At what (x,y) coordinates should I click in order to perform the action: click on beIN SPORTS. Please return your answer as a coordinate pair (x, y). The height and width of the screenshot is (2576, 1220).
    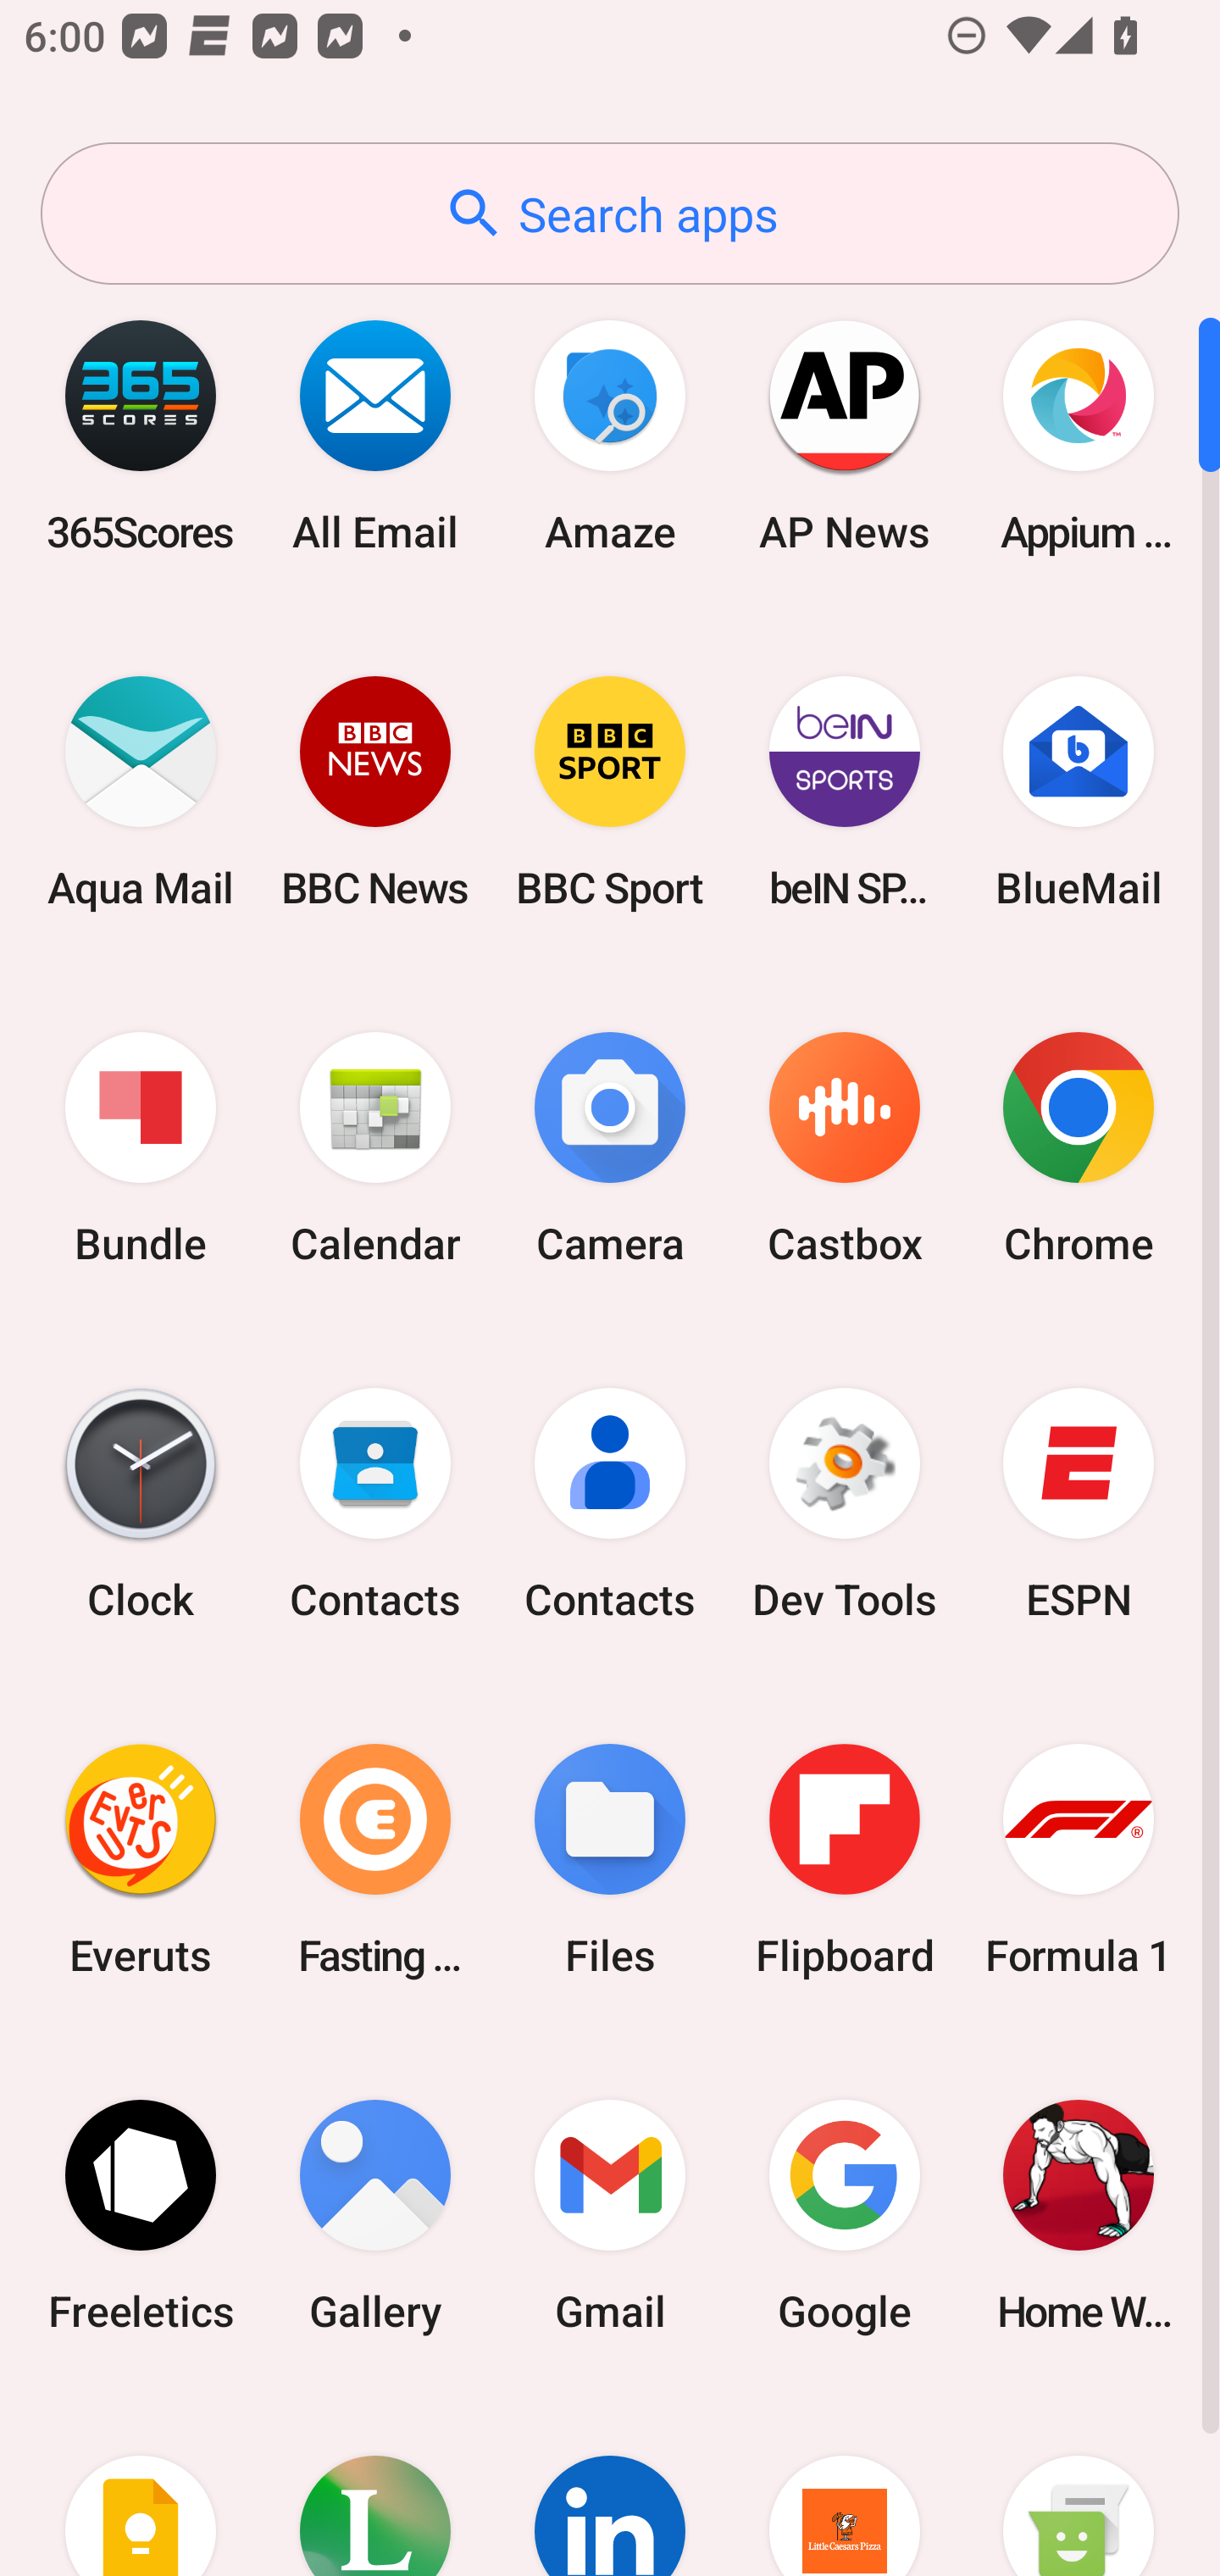
    Looking at the image, I should click on (844, 791).